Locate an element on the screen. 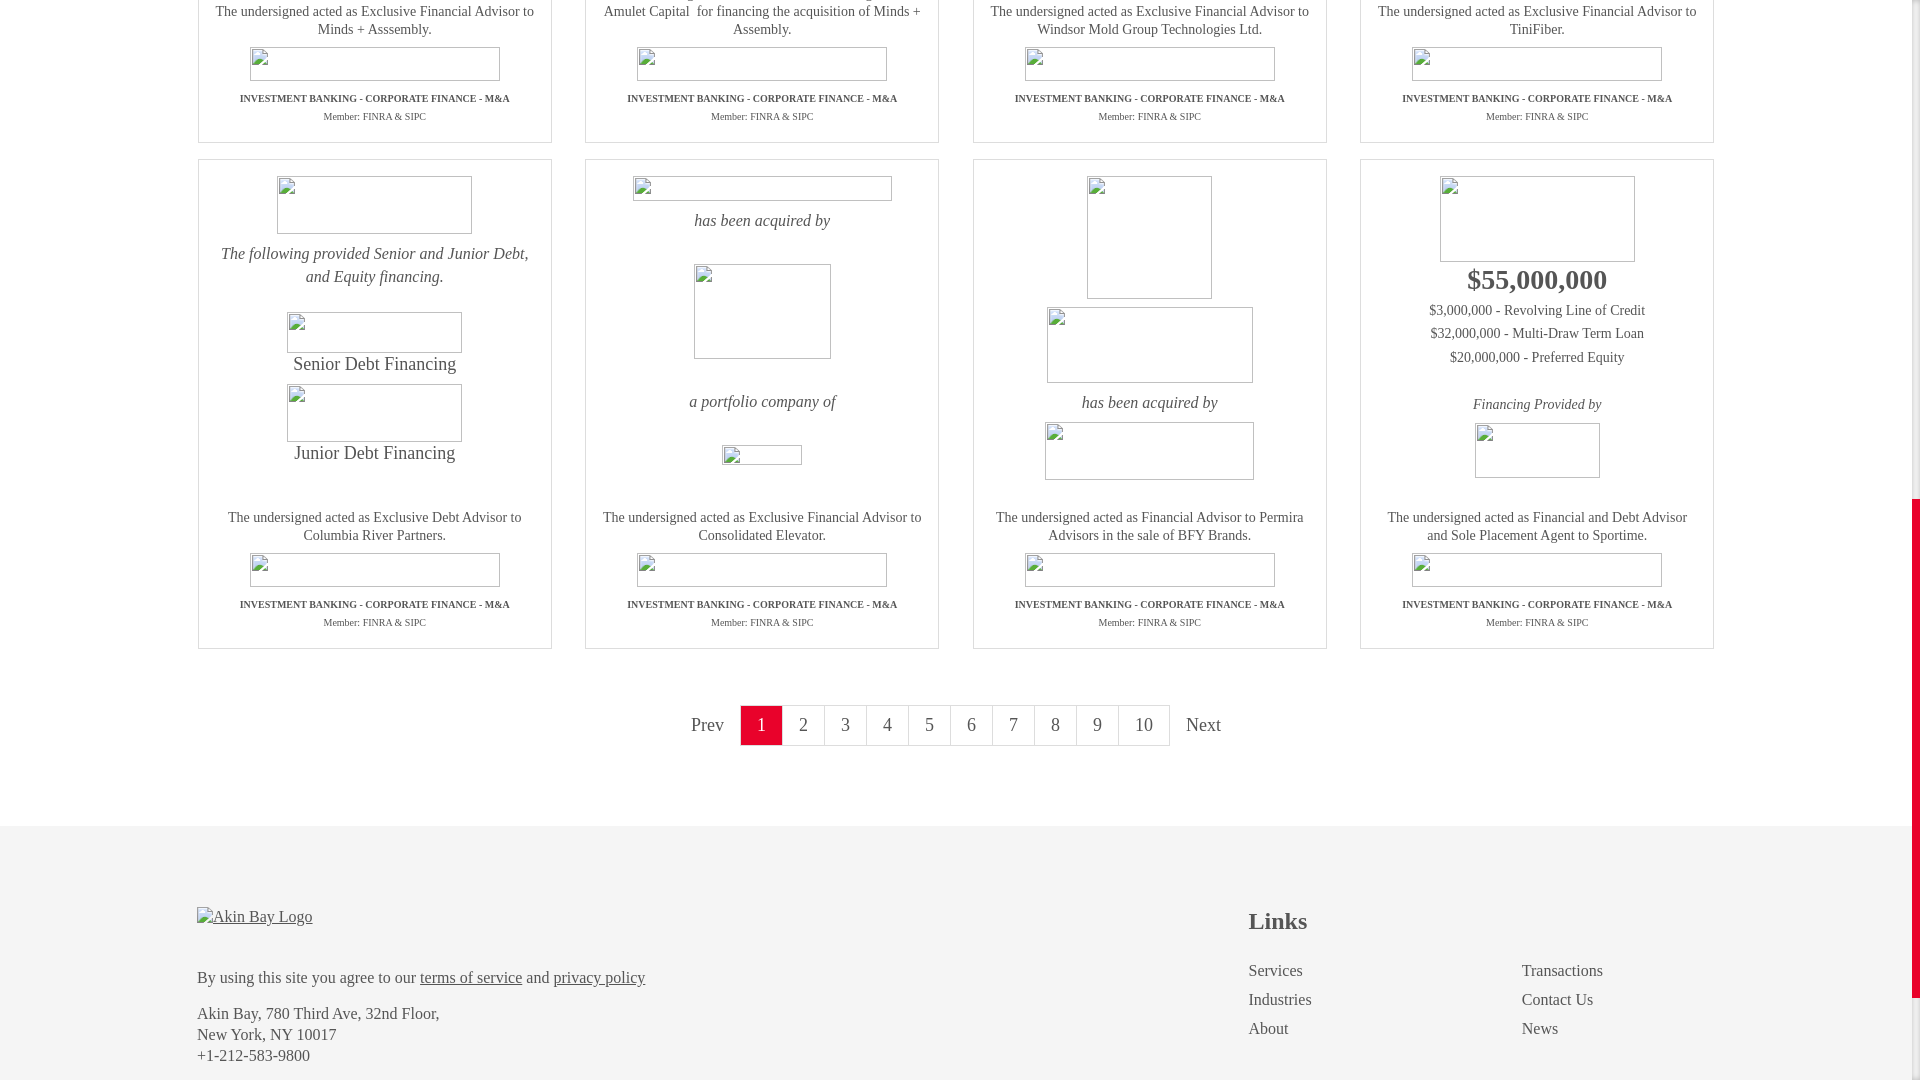 The image size is (1920, 1080). 10 is located at coordinates (1144, 726).